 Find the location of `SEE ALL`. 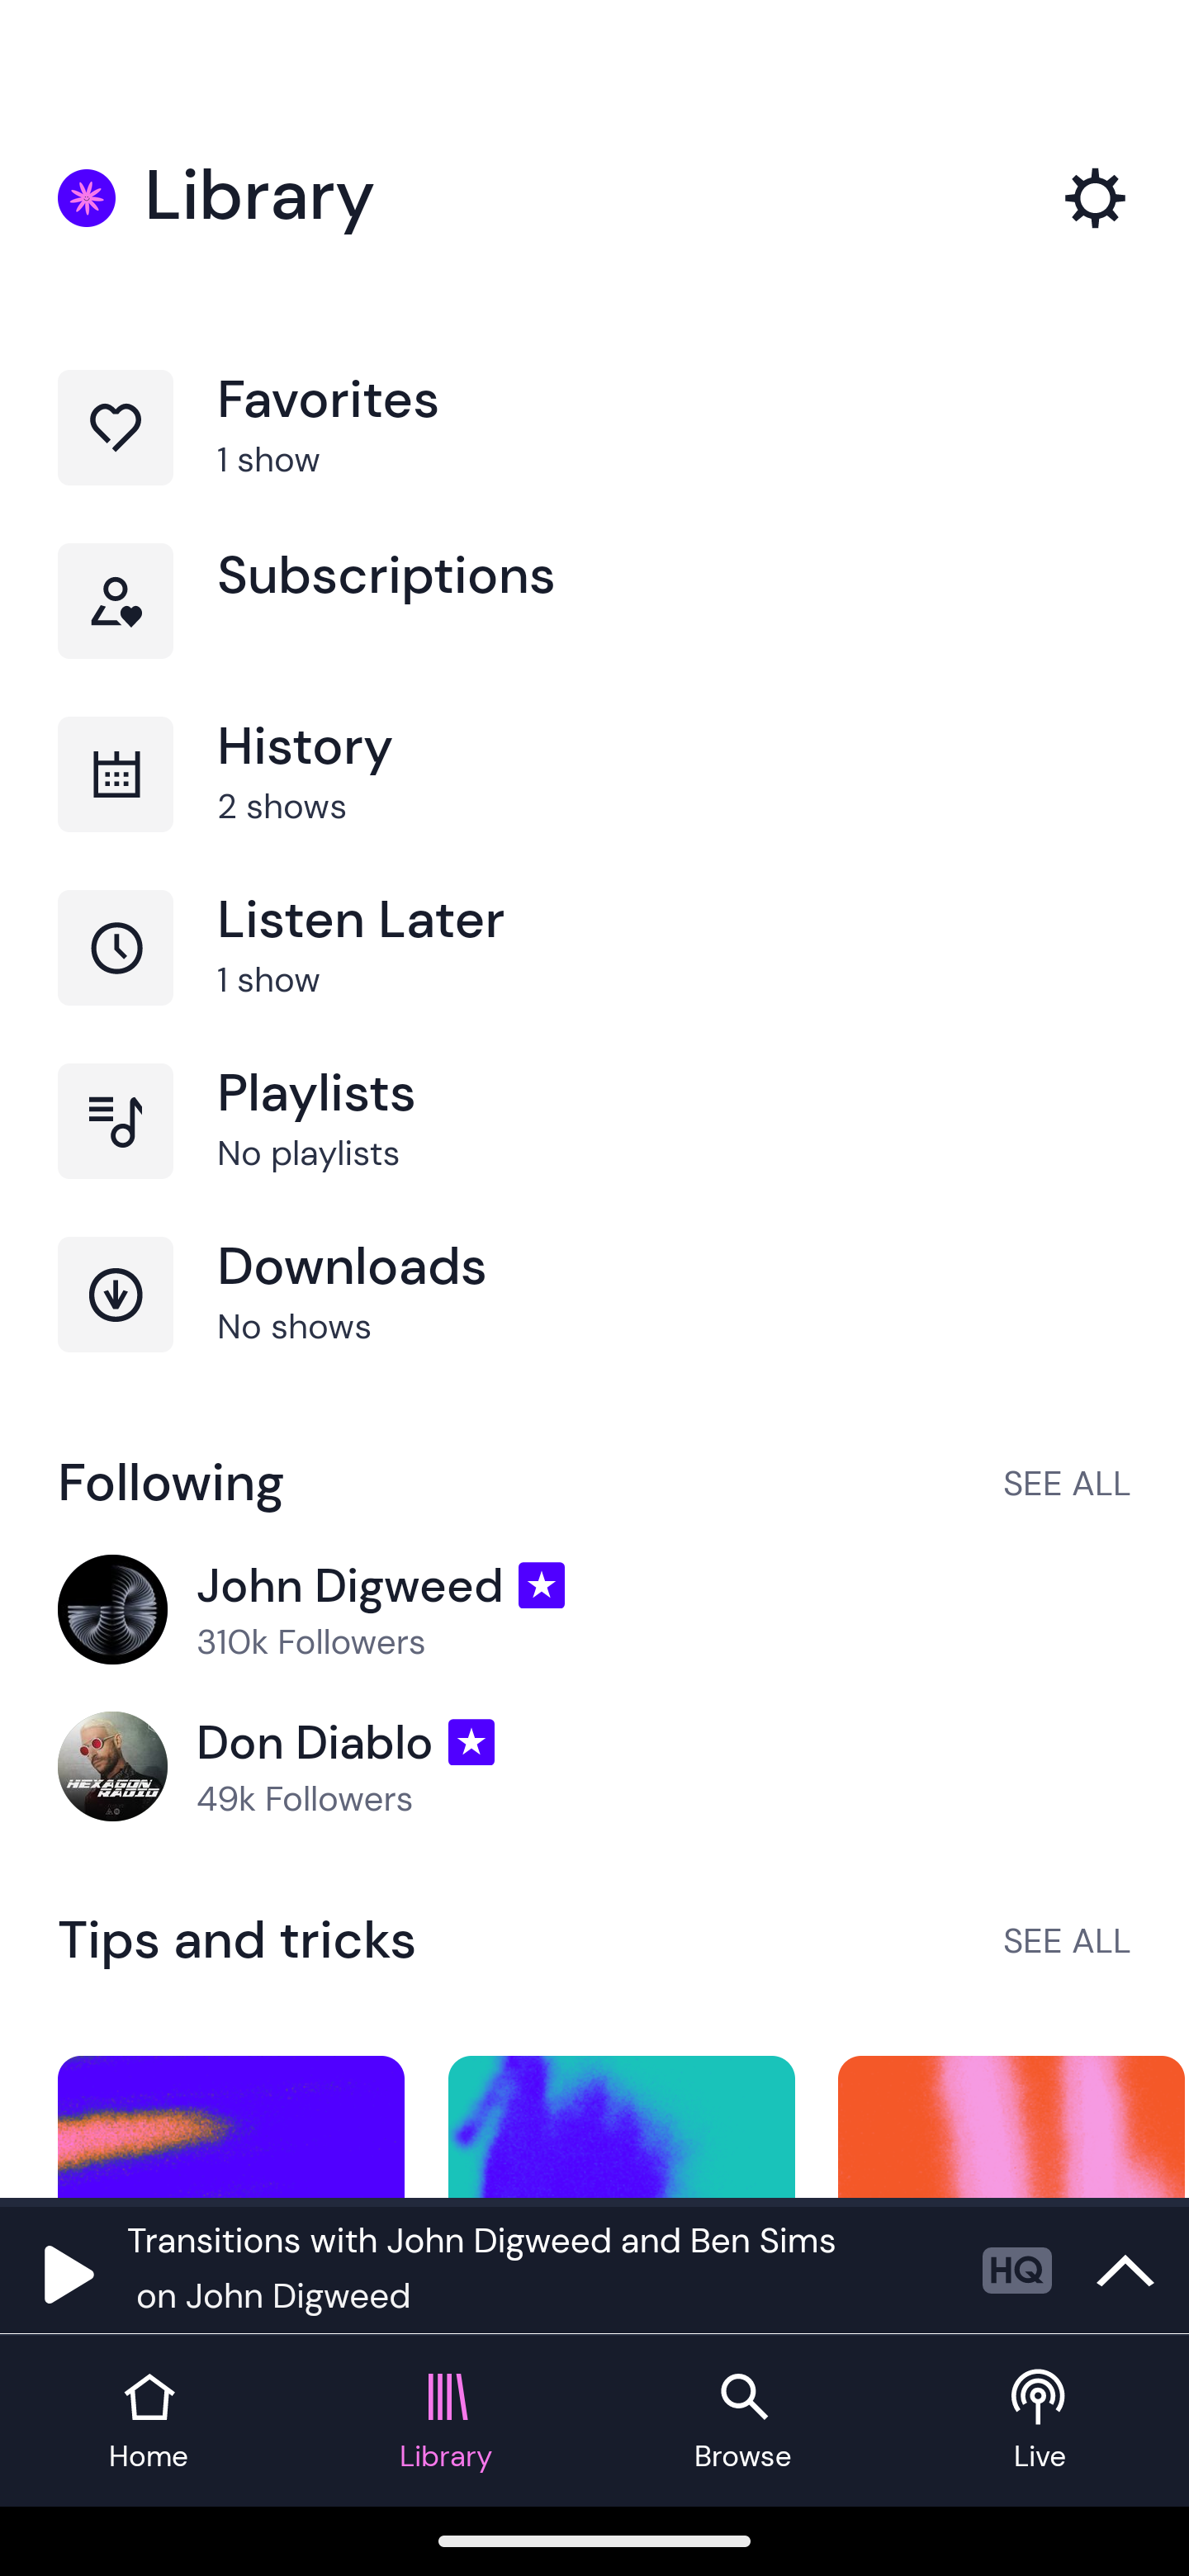

SEE ALL is located at coordinates (1067, 1482).